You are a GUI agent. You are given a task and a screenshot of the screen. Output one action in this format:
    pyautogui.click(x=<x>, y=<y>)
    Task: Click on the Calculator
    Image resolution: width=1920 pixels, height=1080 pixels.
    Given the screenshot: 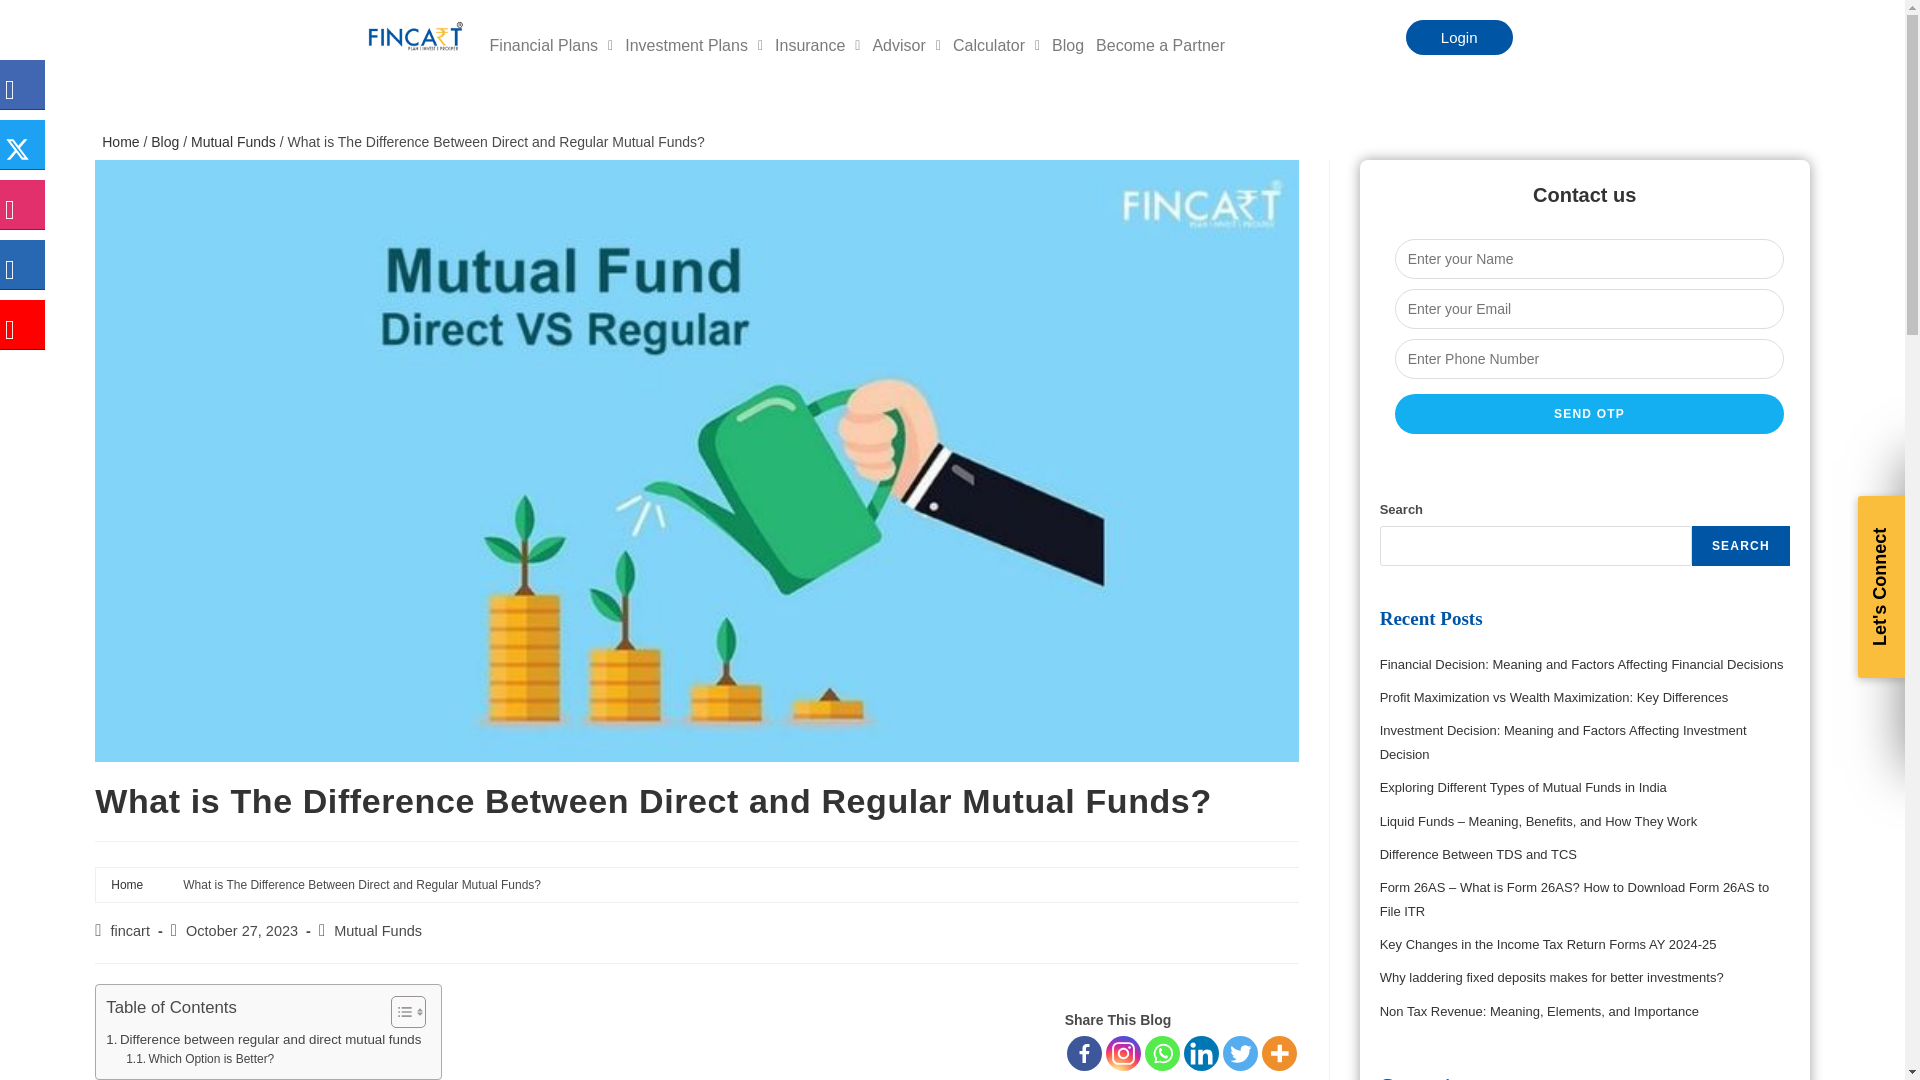 What is the action you would take?
    pyautogui.click(x=996, y=46)
    